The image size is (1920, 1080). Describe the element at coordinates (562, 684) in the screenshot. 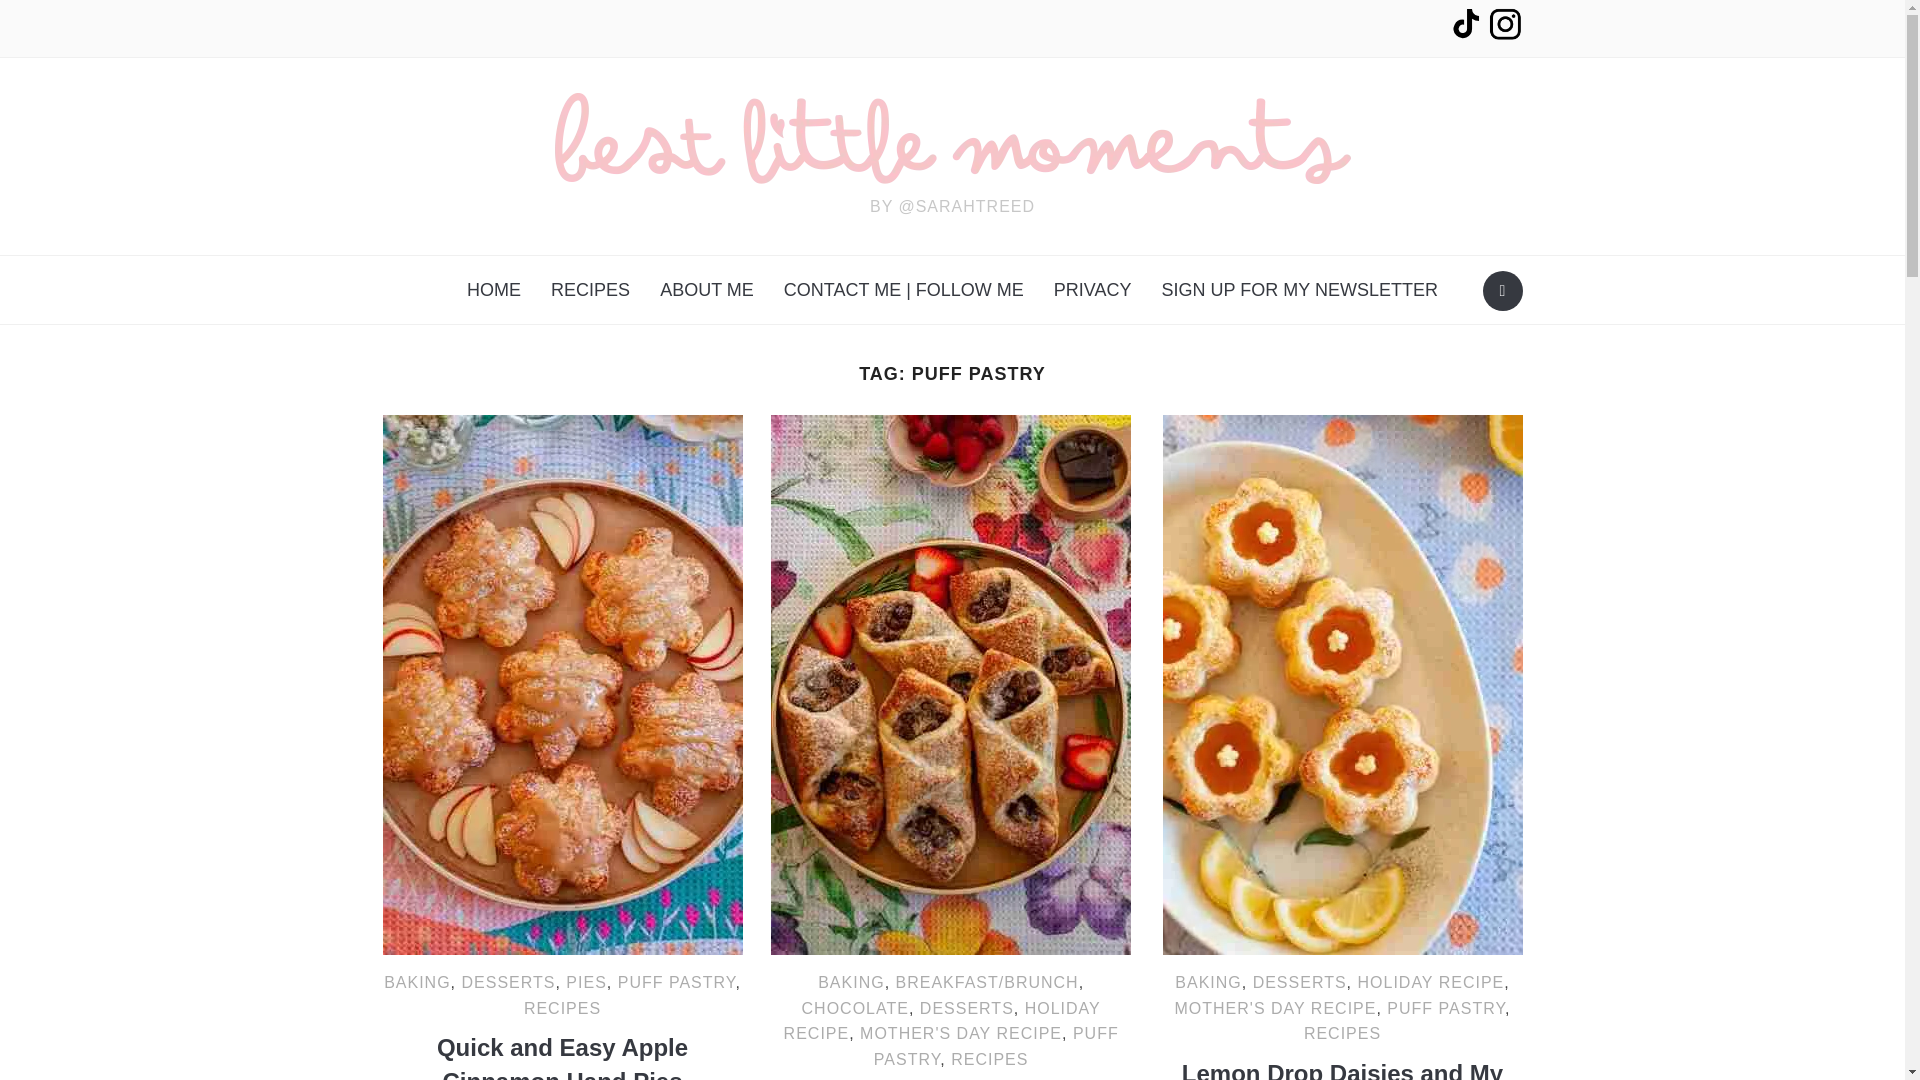

I see `Quick and Easy Apple Cinnamon Hand Pies` at that location.